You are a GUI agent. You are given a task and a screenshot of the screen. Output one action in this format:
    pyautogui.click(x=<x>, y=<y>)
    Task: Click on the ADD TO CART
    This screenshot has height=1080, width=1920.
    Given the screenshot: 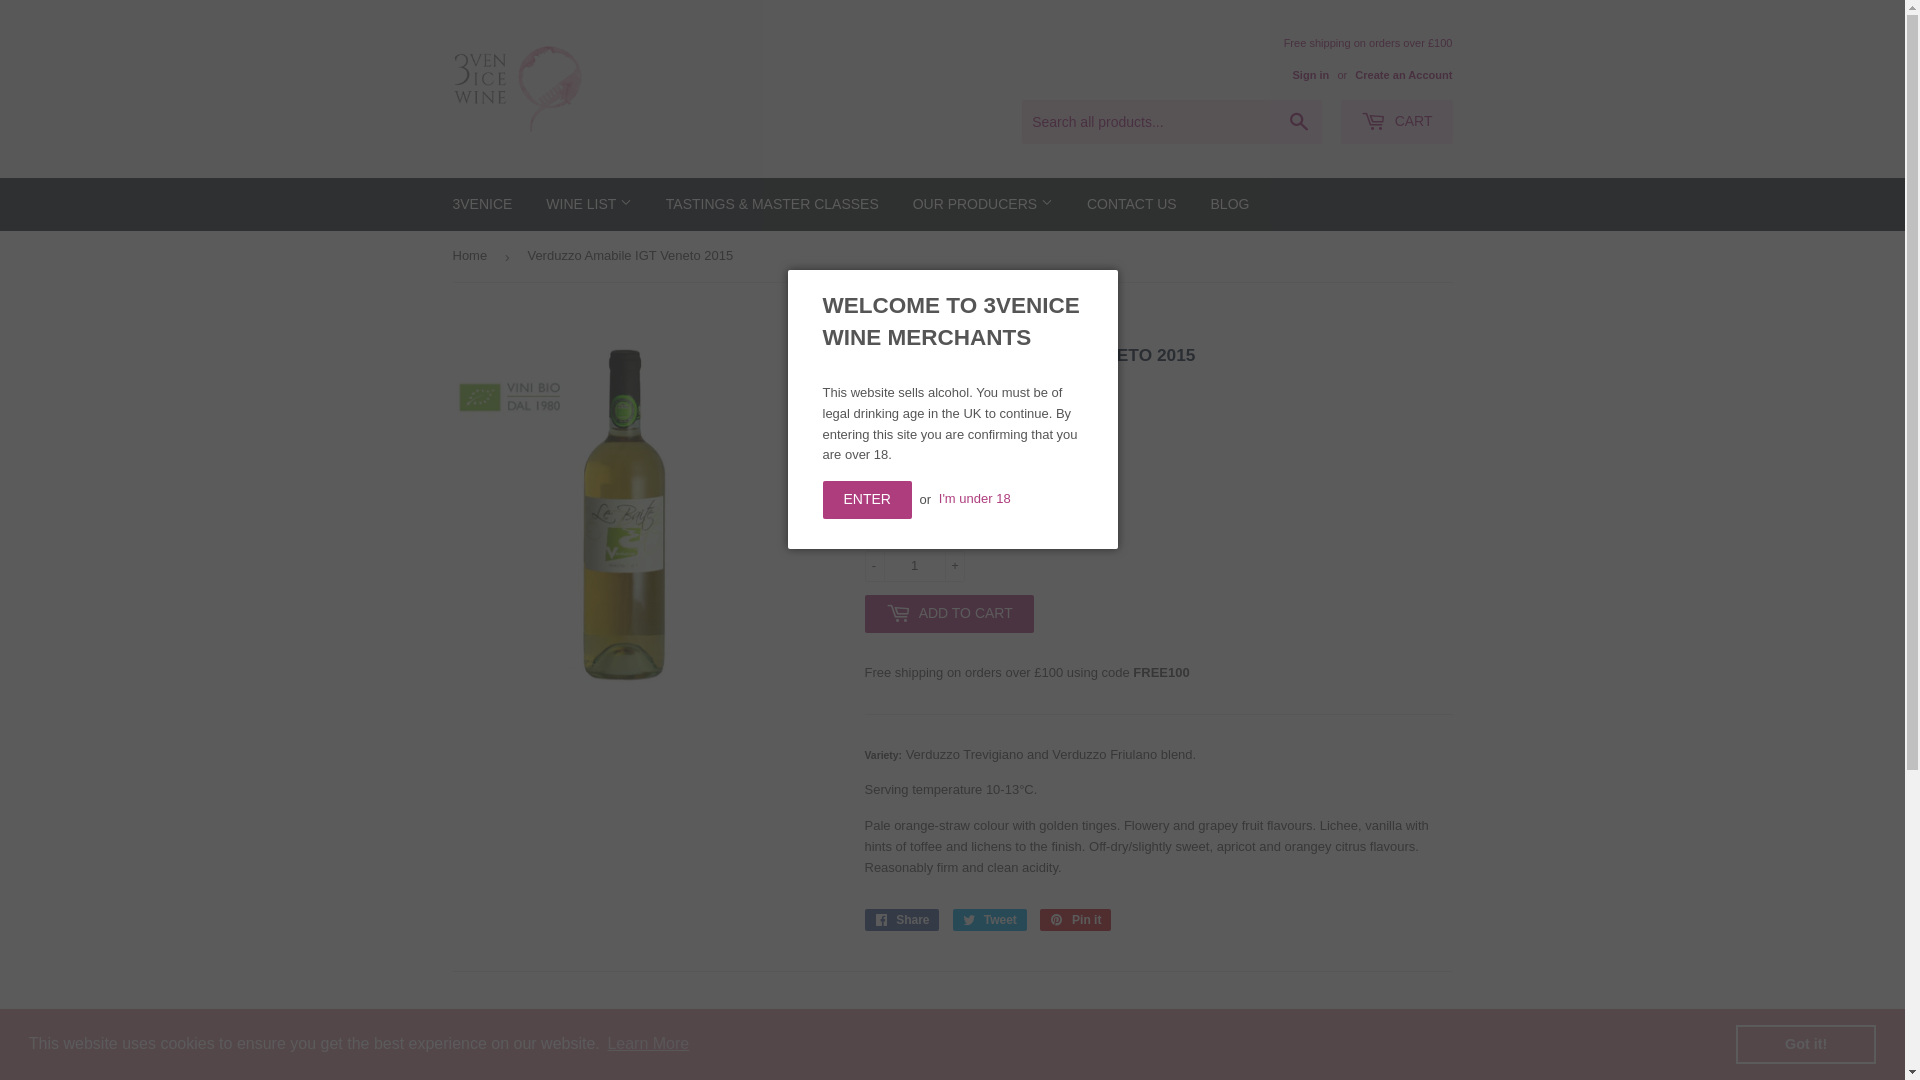 What is the action you would take?
    pyautogui.click(x=948, y=614)
    